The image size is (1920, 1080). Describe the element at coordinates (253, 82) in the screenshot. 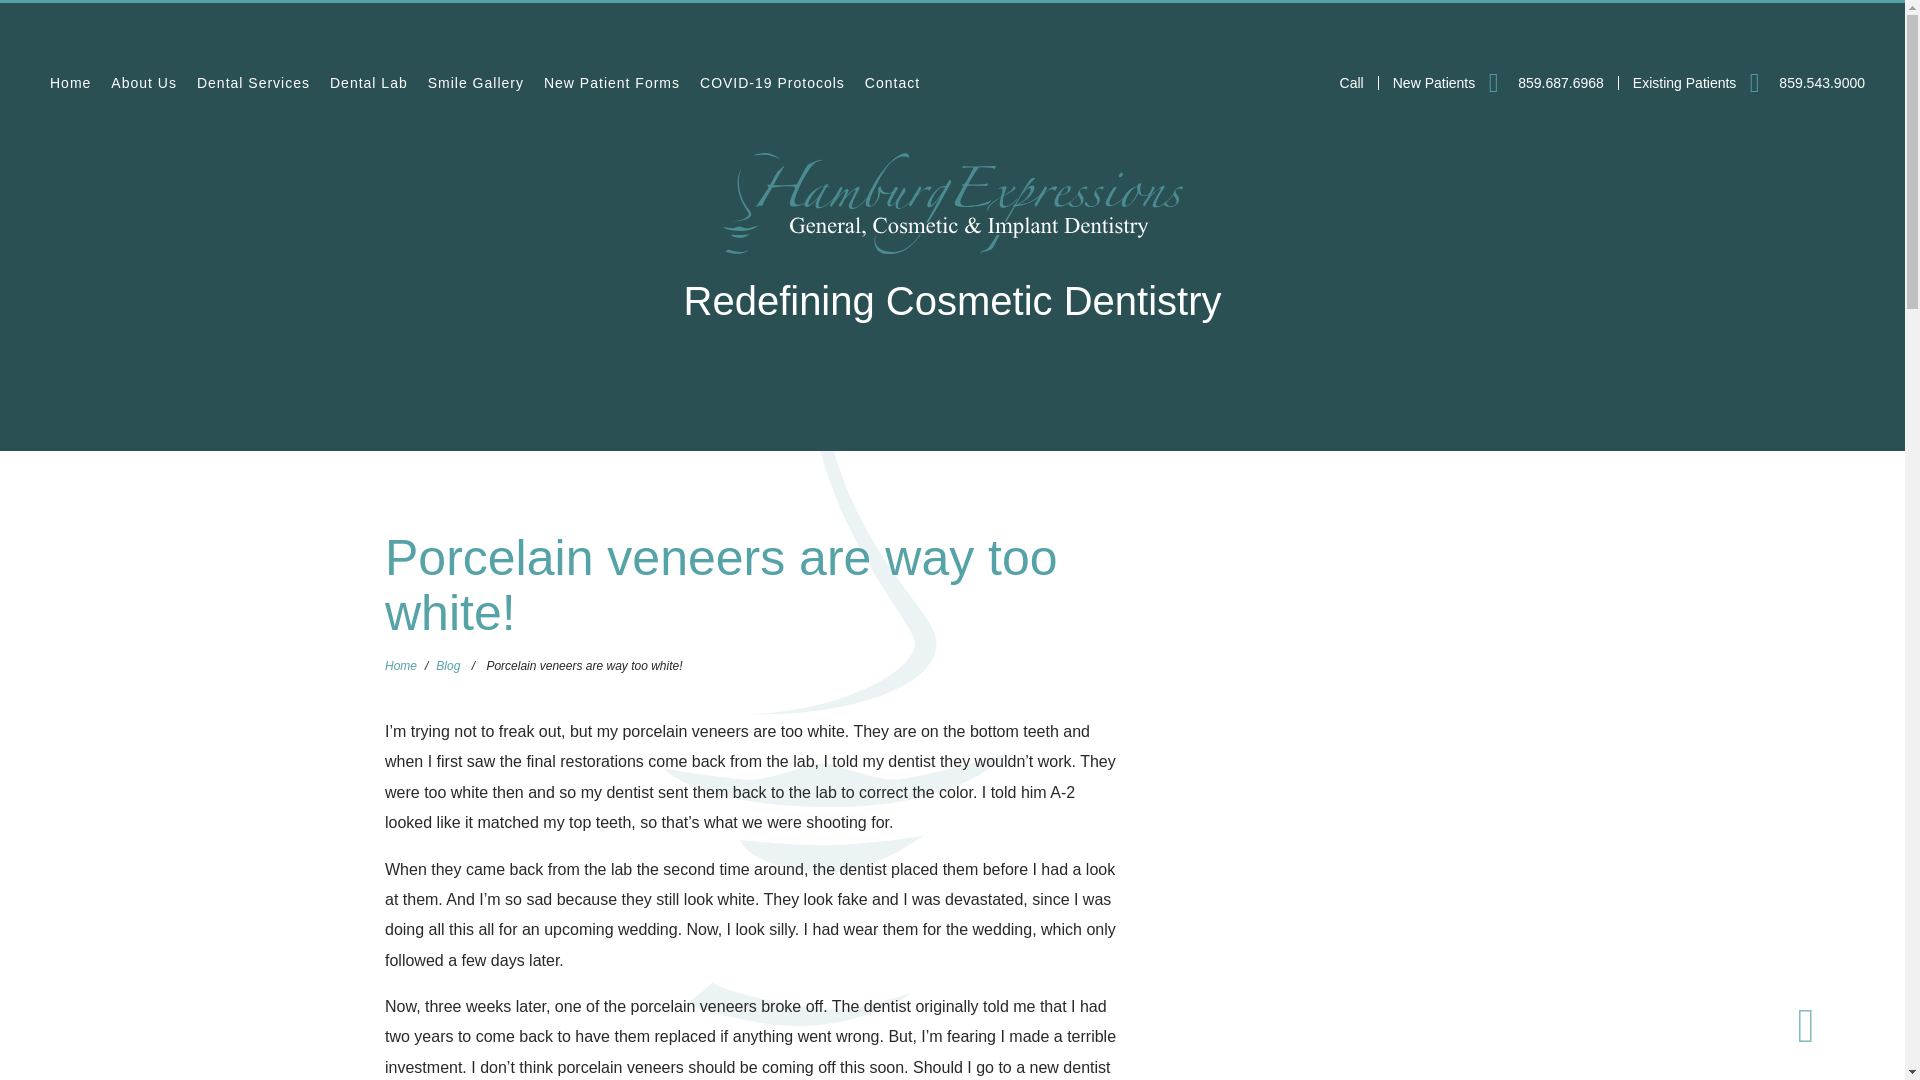

I see `Dental Services` at that location.